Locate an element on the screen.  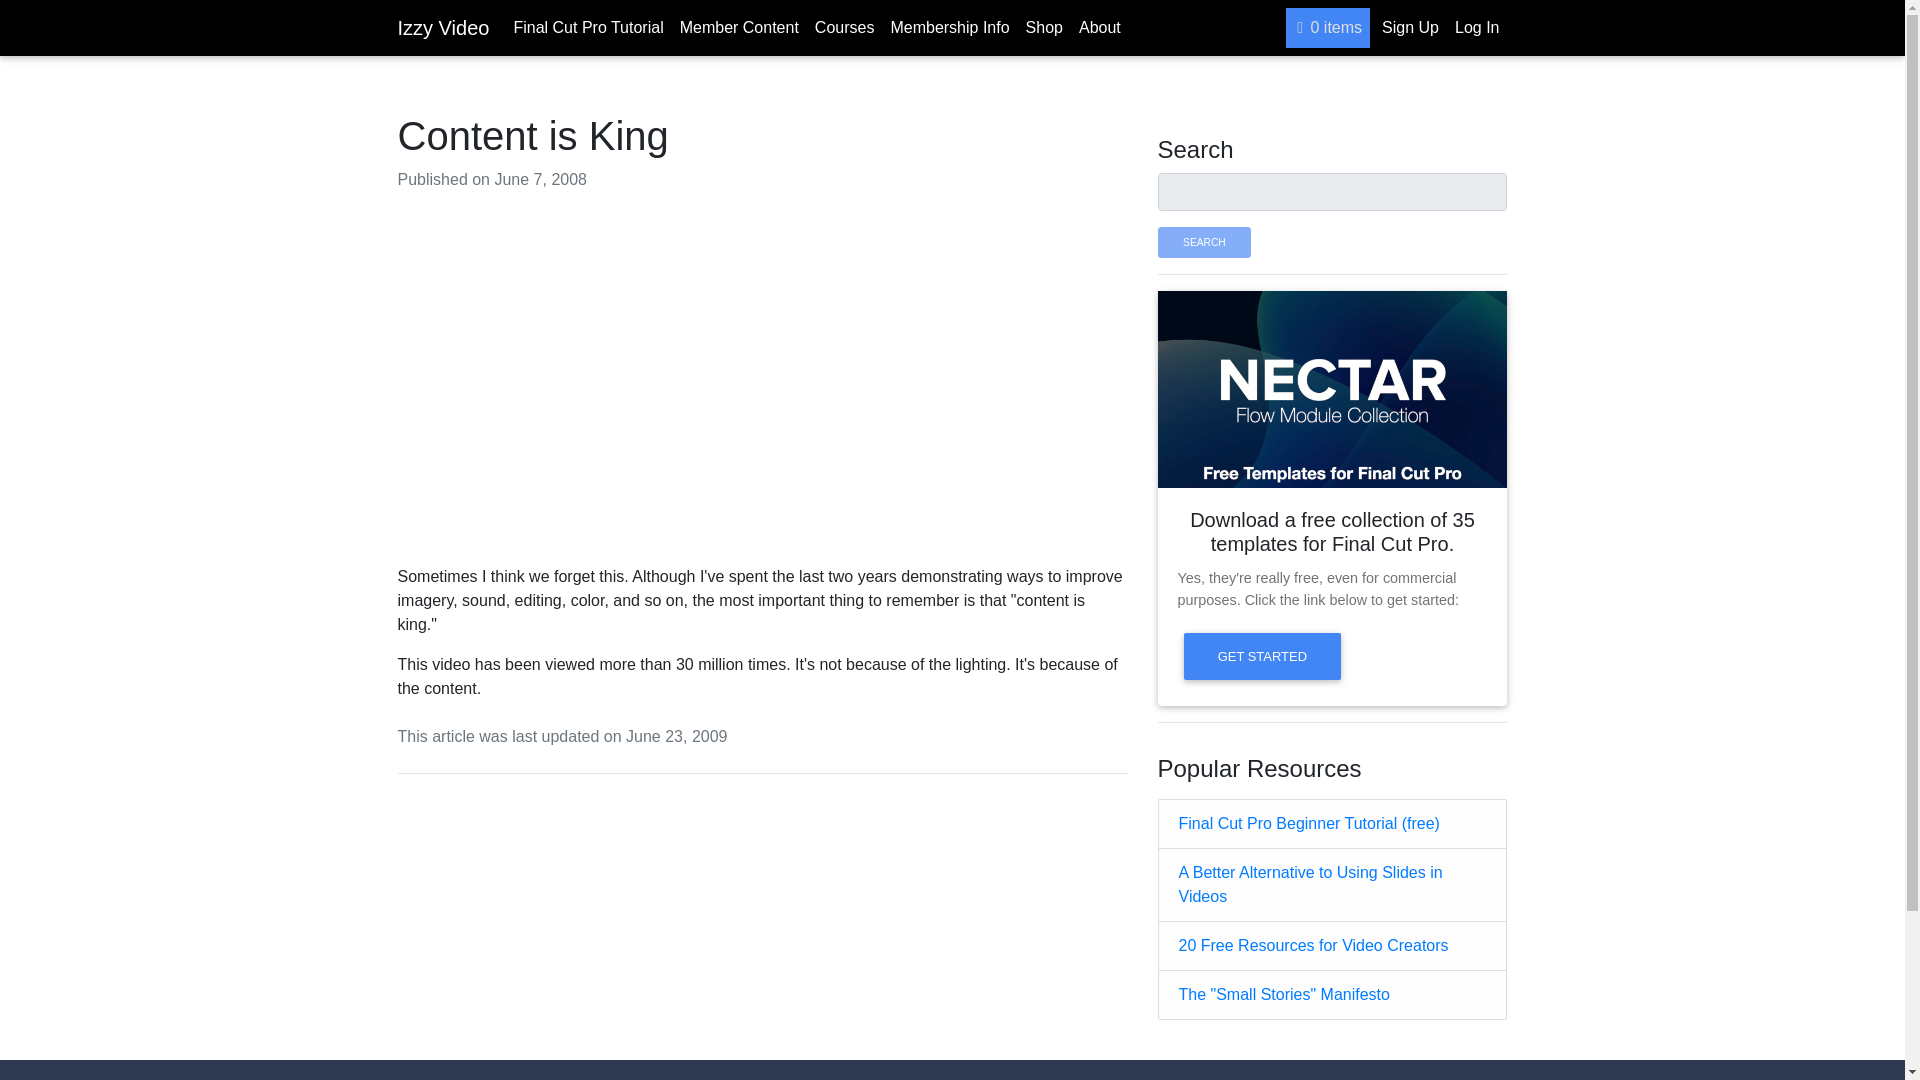
Courses is located at coordinates (844, 27).